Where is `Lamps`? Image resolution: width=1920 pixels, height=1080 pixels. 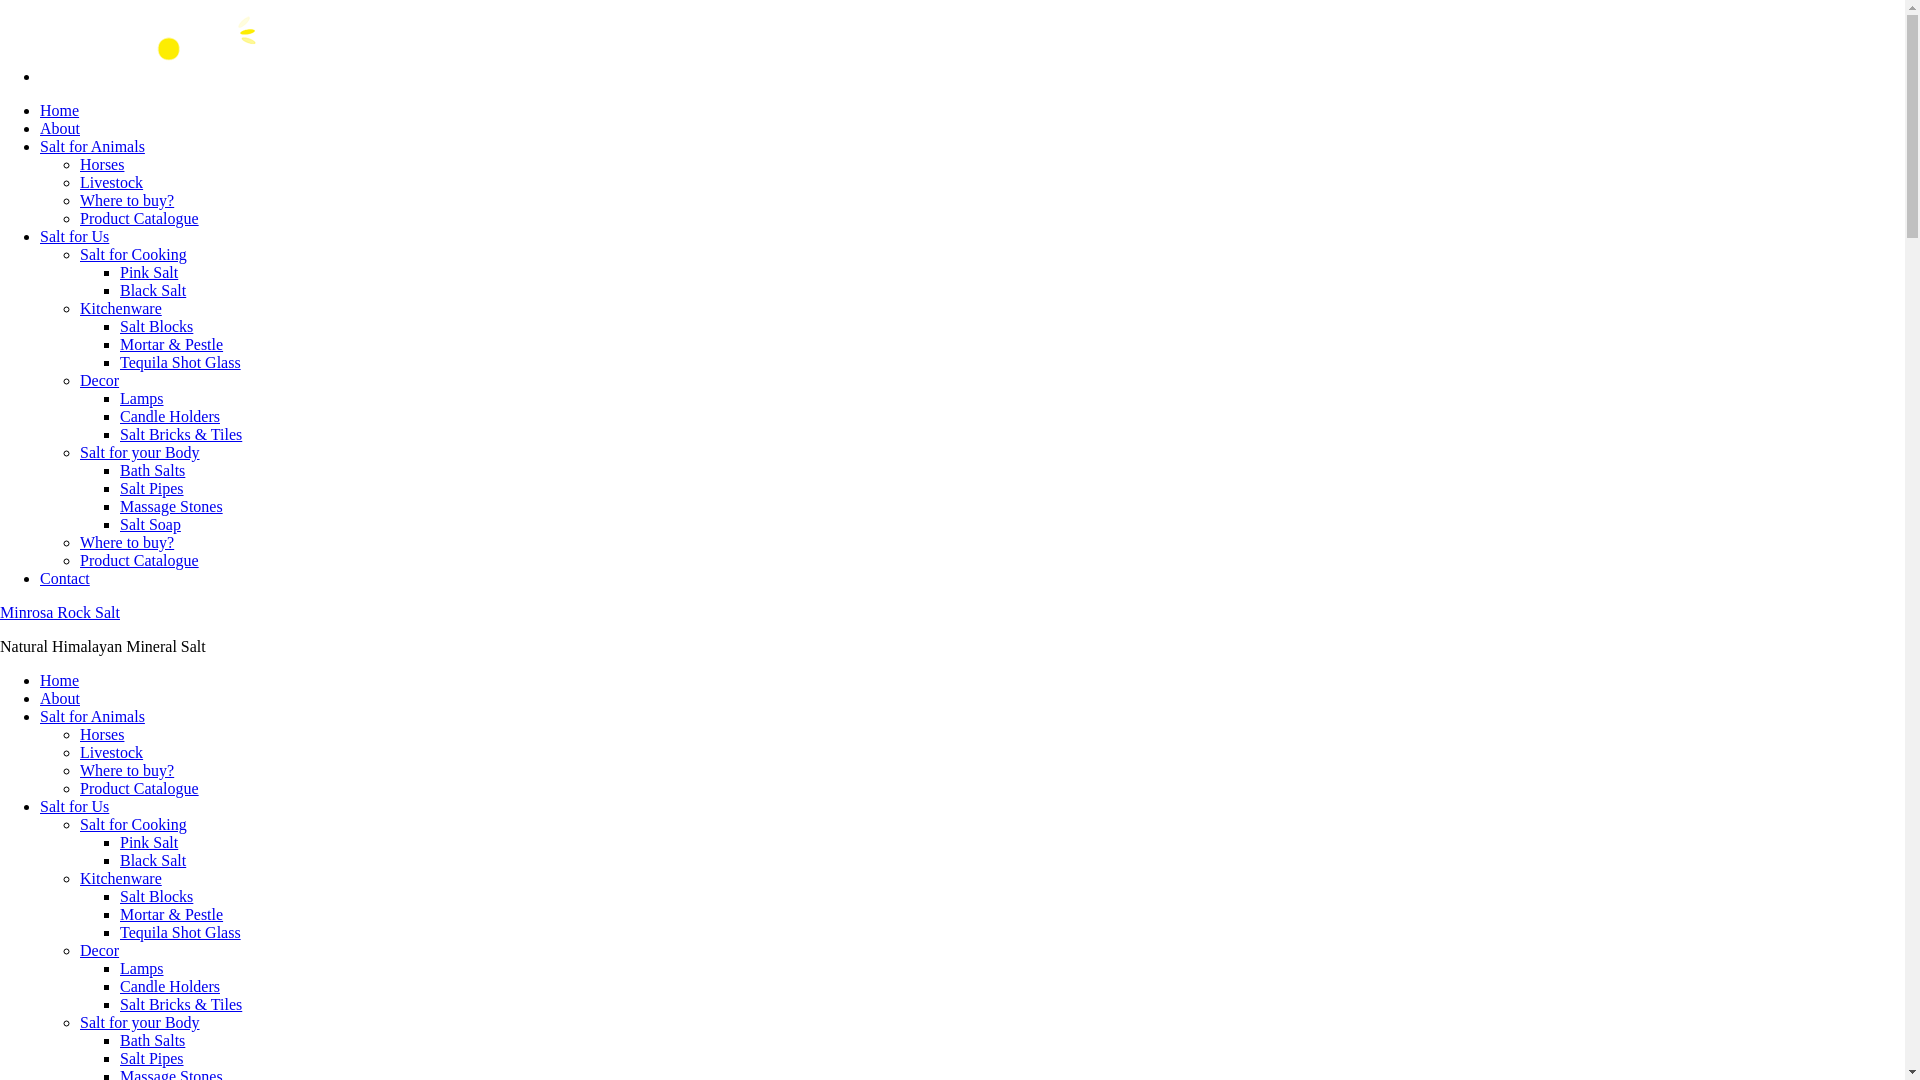 Lamps is located at coordinates (142, 968).